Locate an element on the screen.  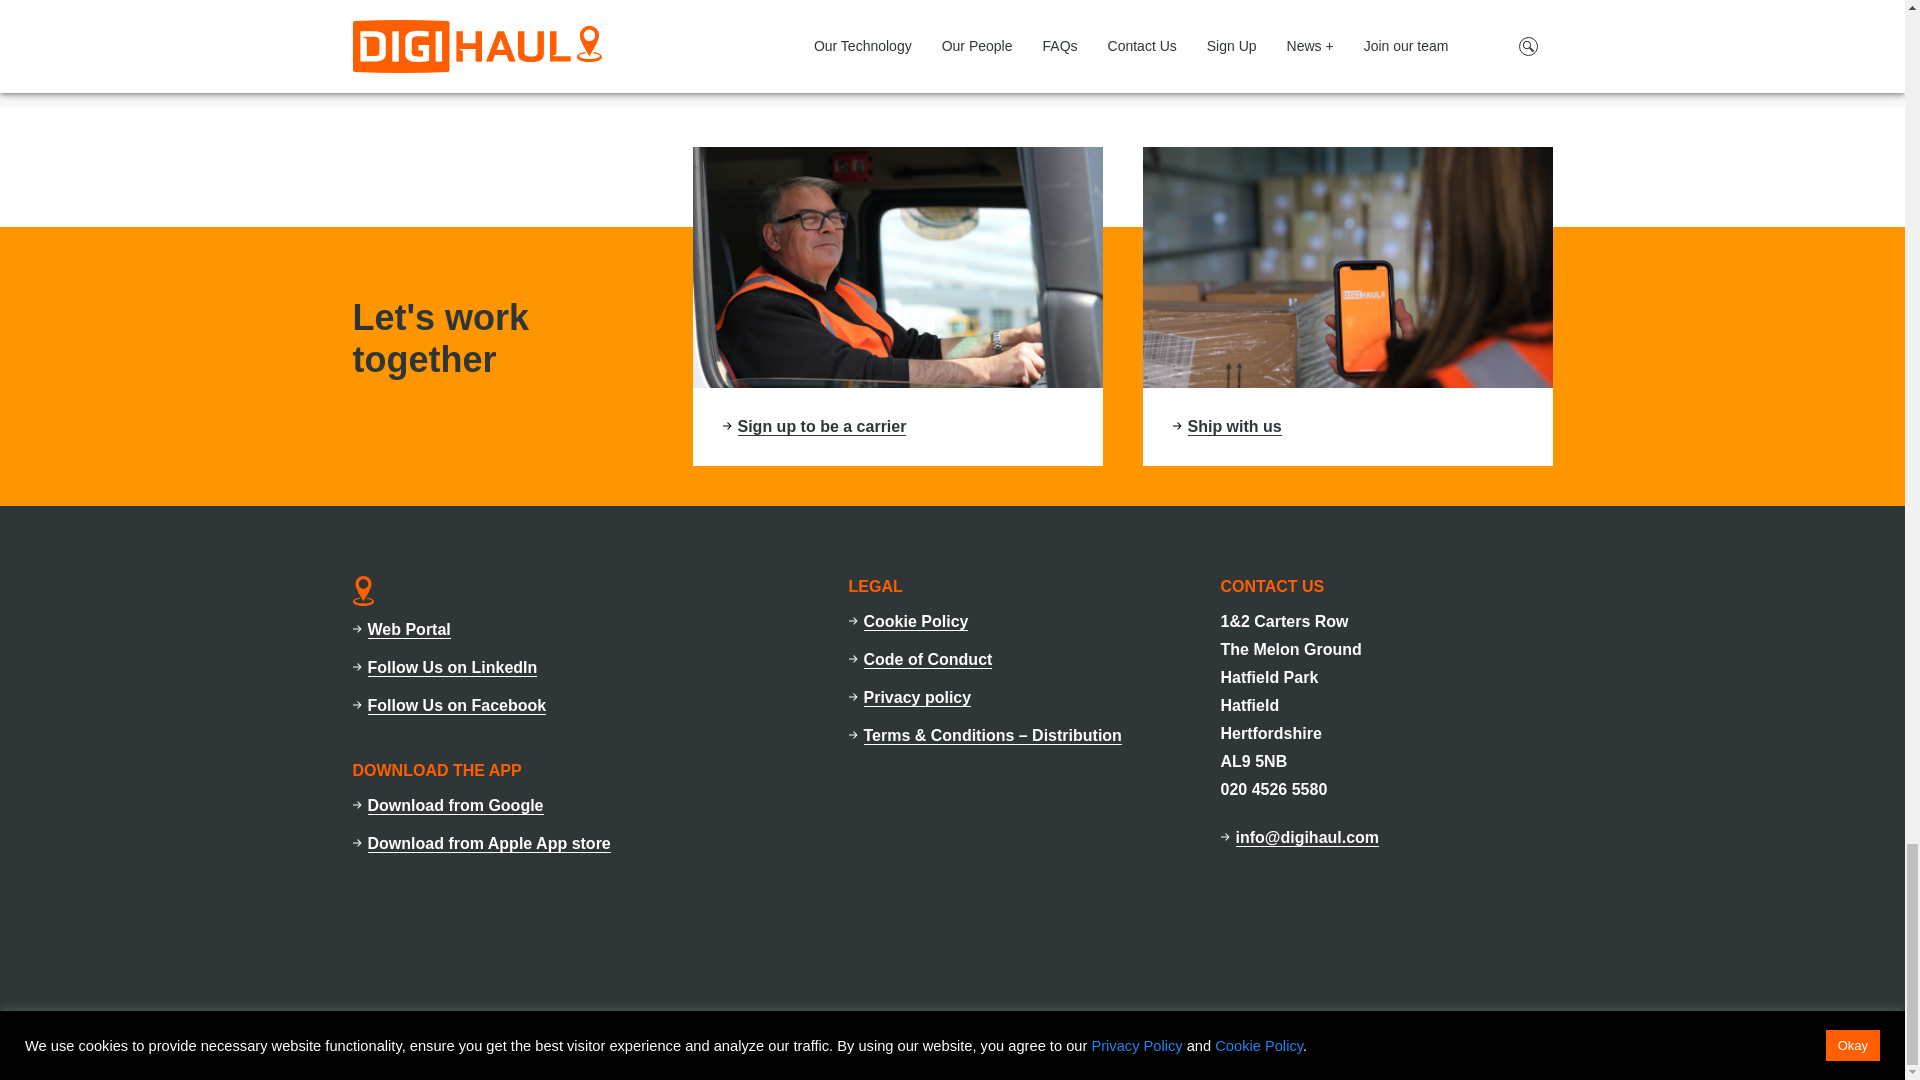
Web Portal is located at coordinates (410, 630).